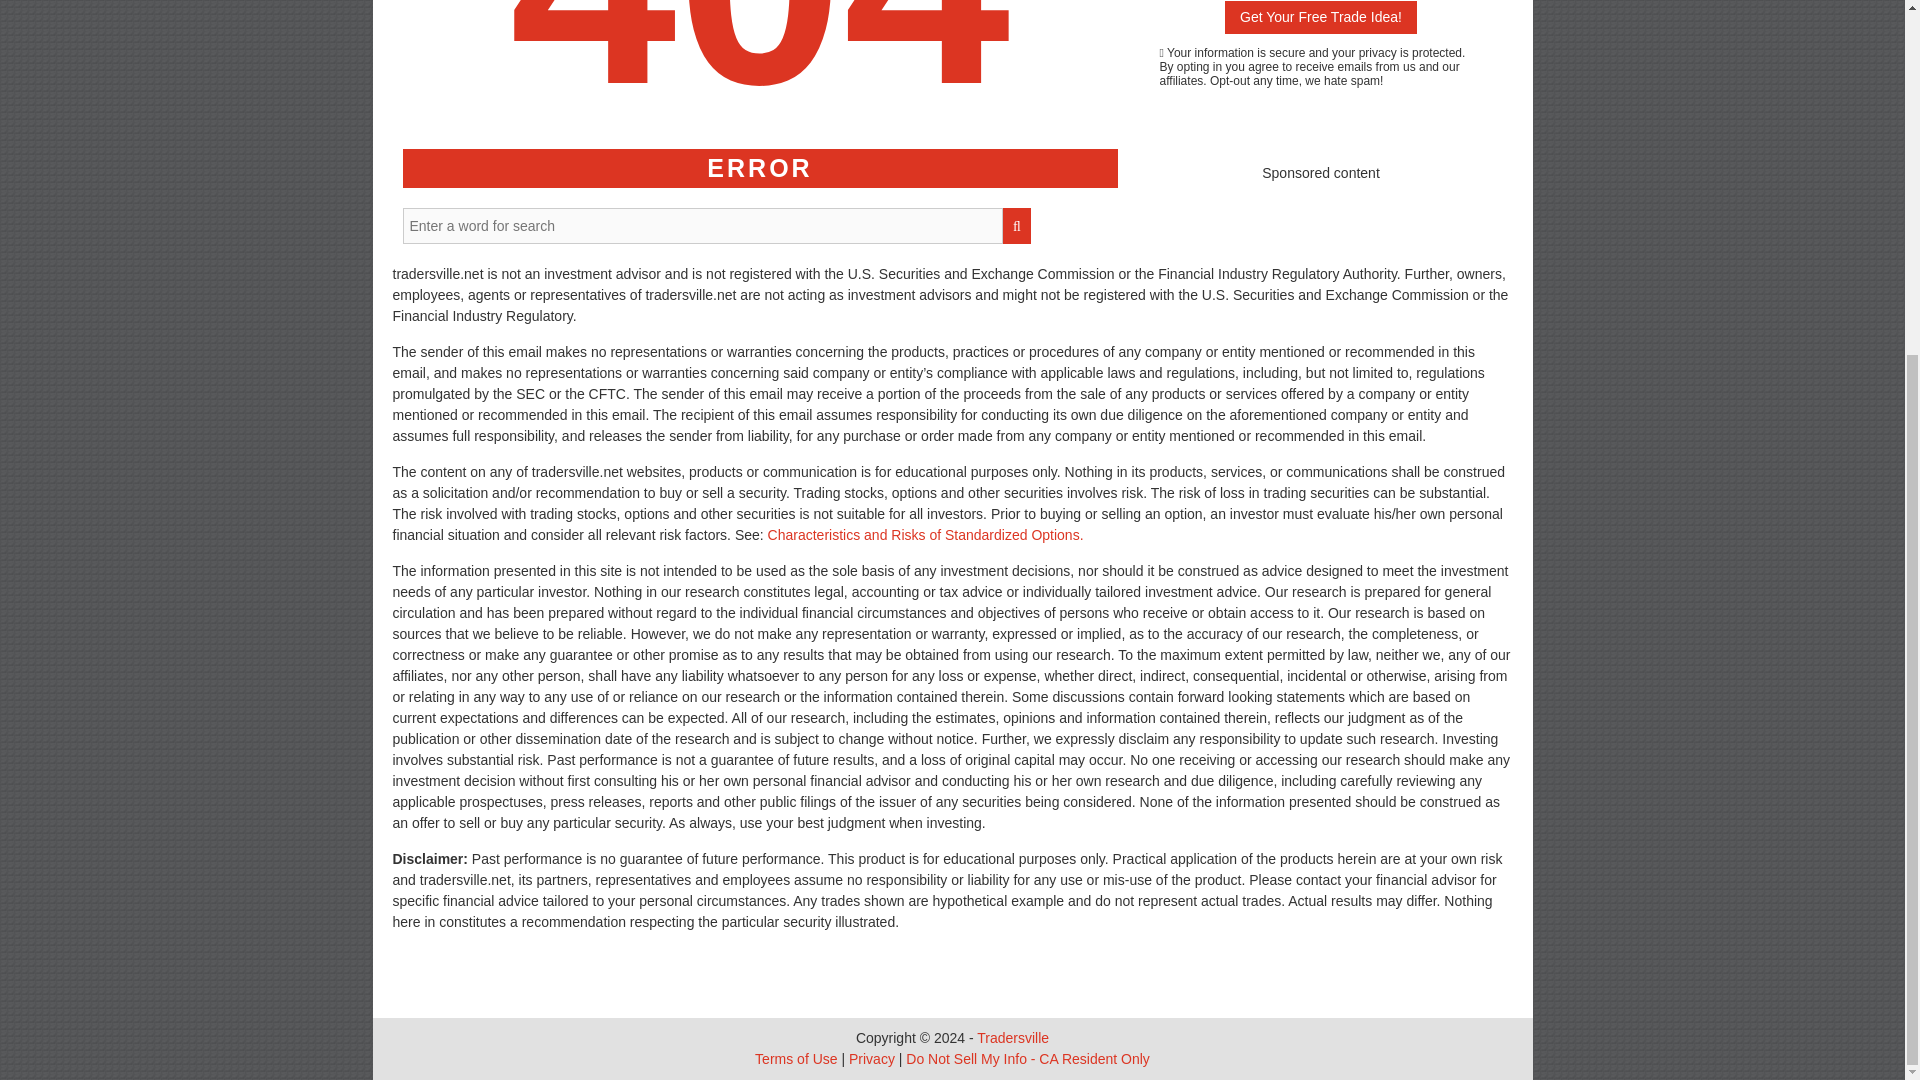 This screenshot has width=1920, height=1080. Describe the element at coordinates (926, 535) in the screenshot. I see `Characteristics and Risks of Standardized Options.` at that location.